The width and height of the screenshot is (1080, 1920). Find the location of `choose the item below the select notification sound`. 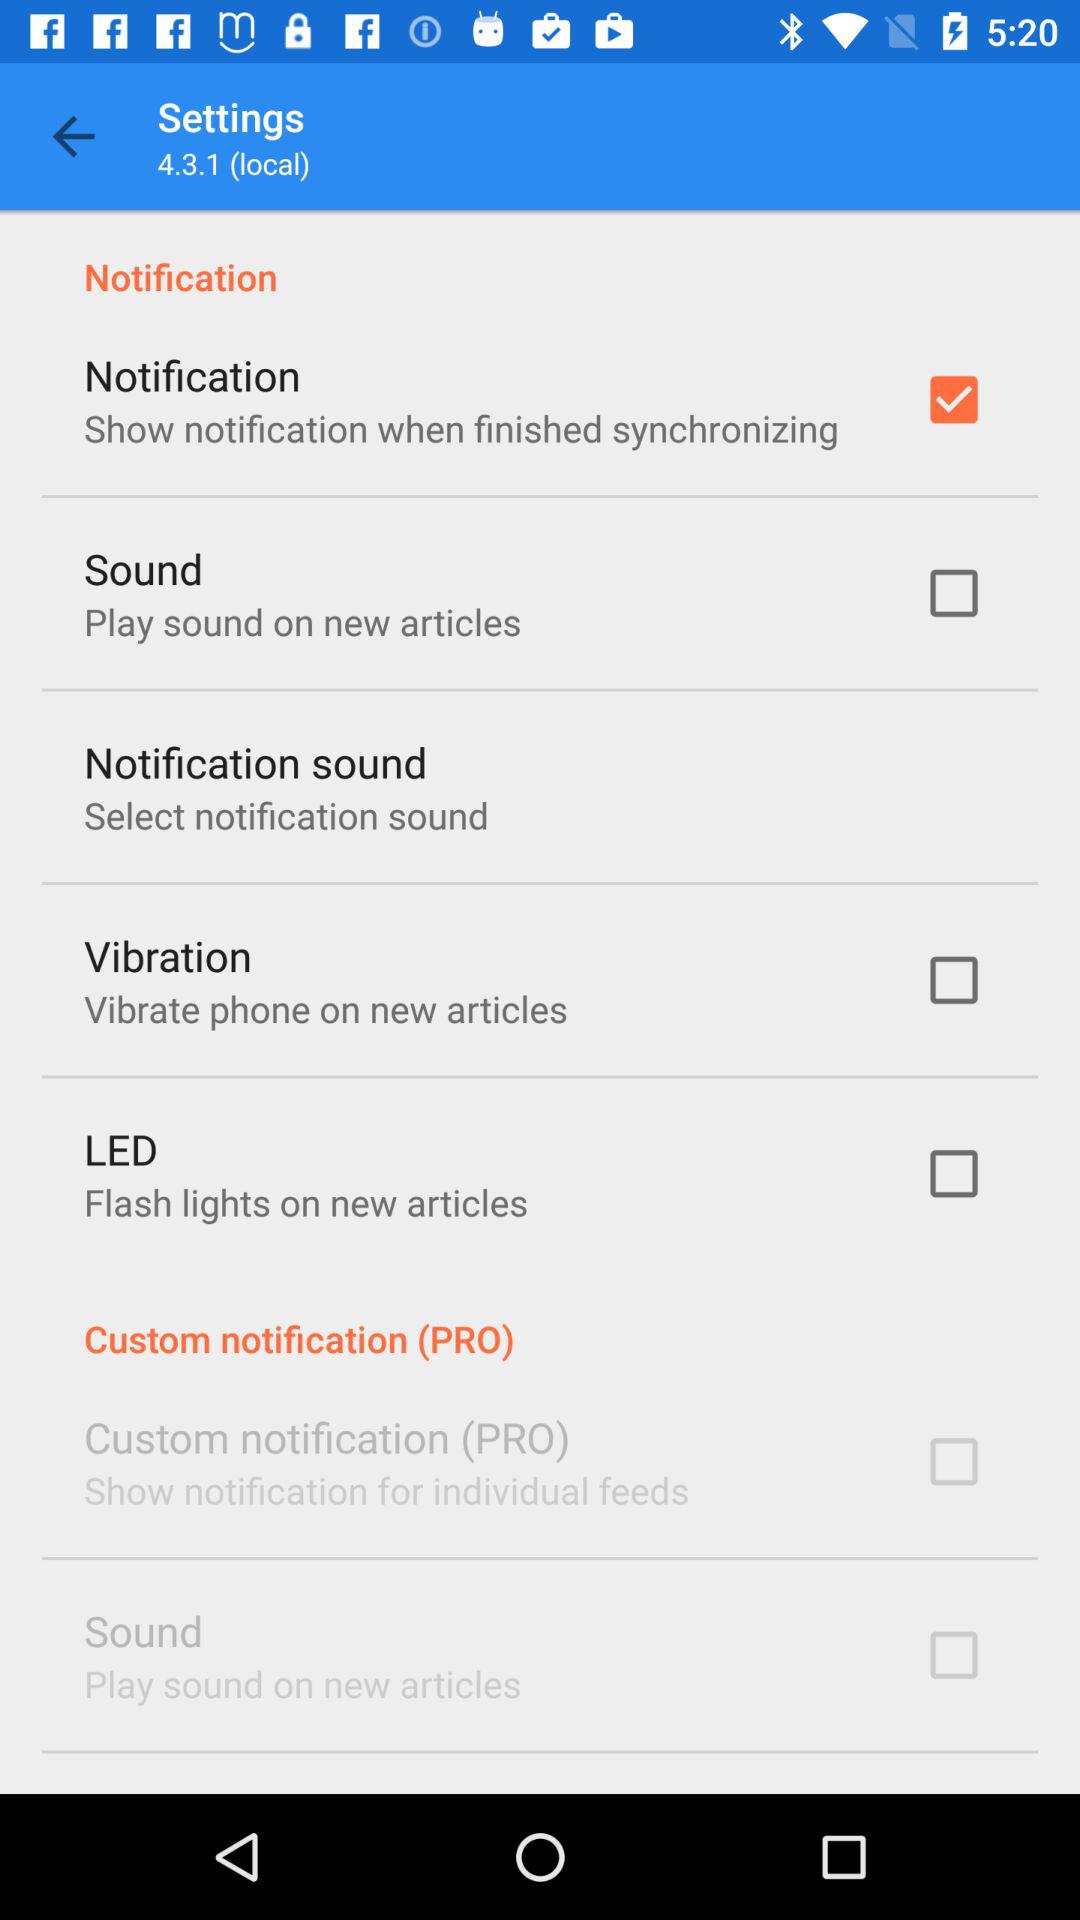

choose the item below the select notification sound is located at coordinates (168, 954).